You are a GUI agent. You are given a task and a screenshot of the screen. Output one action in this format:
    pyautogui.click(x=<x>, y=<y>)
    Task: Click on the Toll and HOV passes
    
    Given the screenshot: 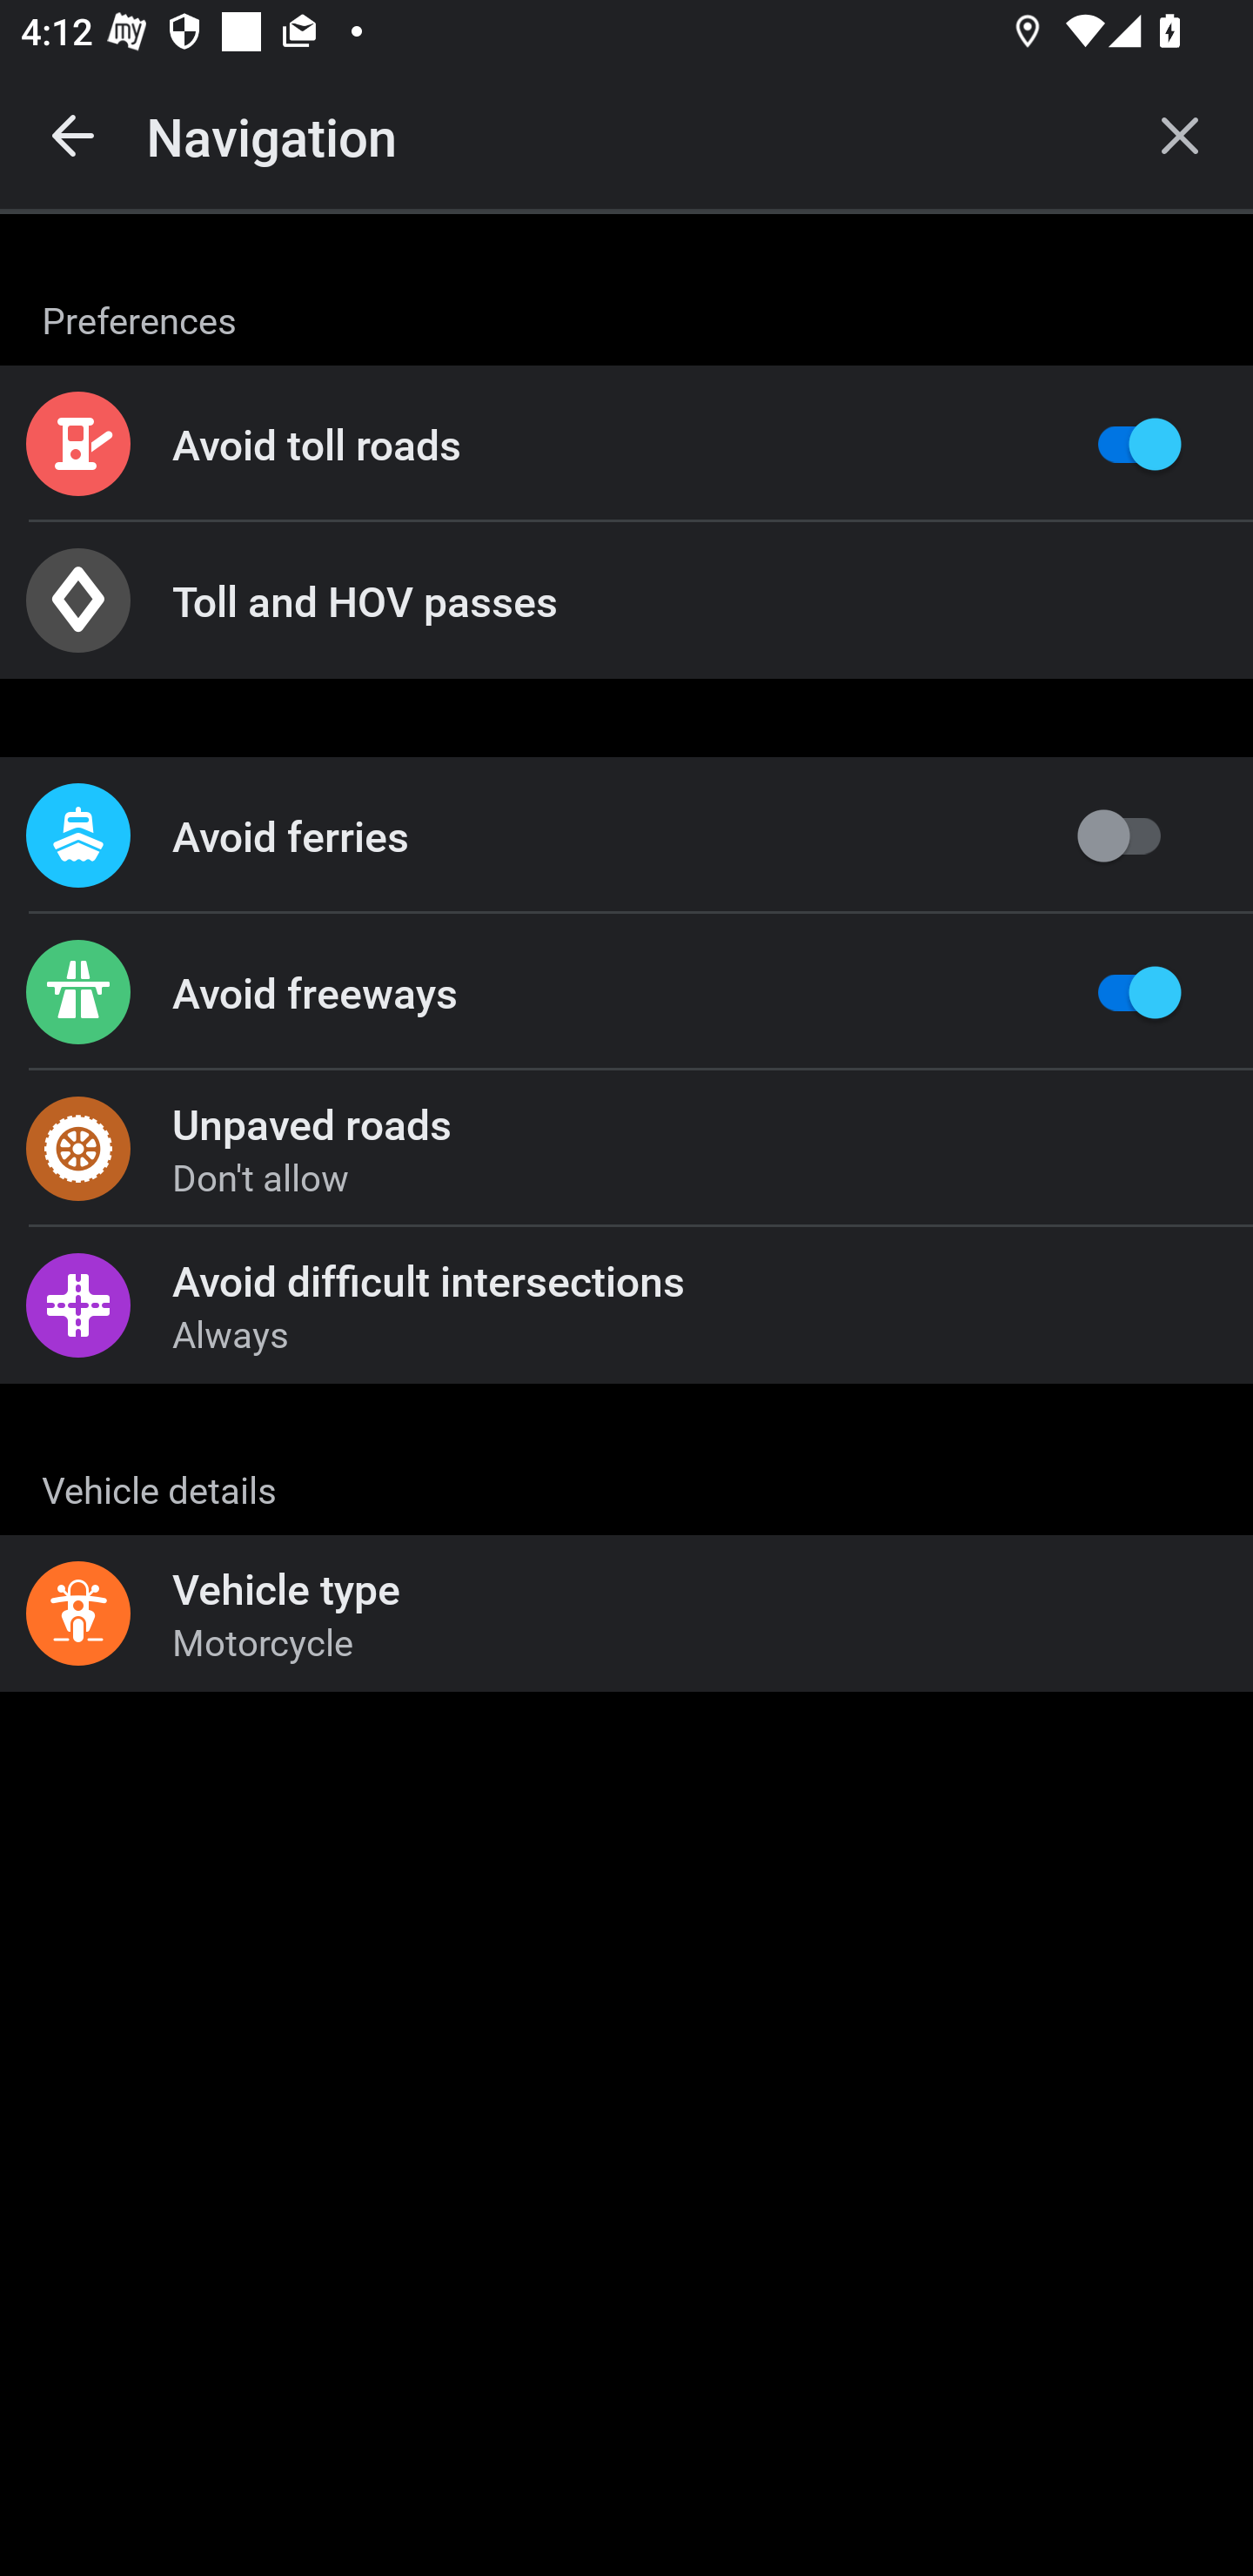 What is the action you would take?
    pyautogui.click(x=626, y=600)
    